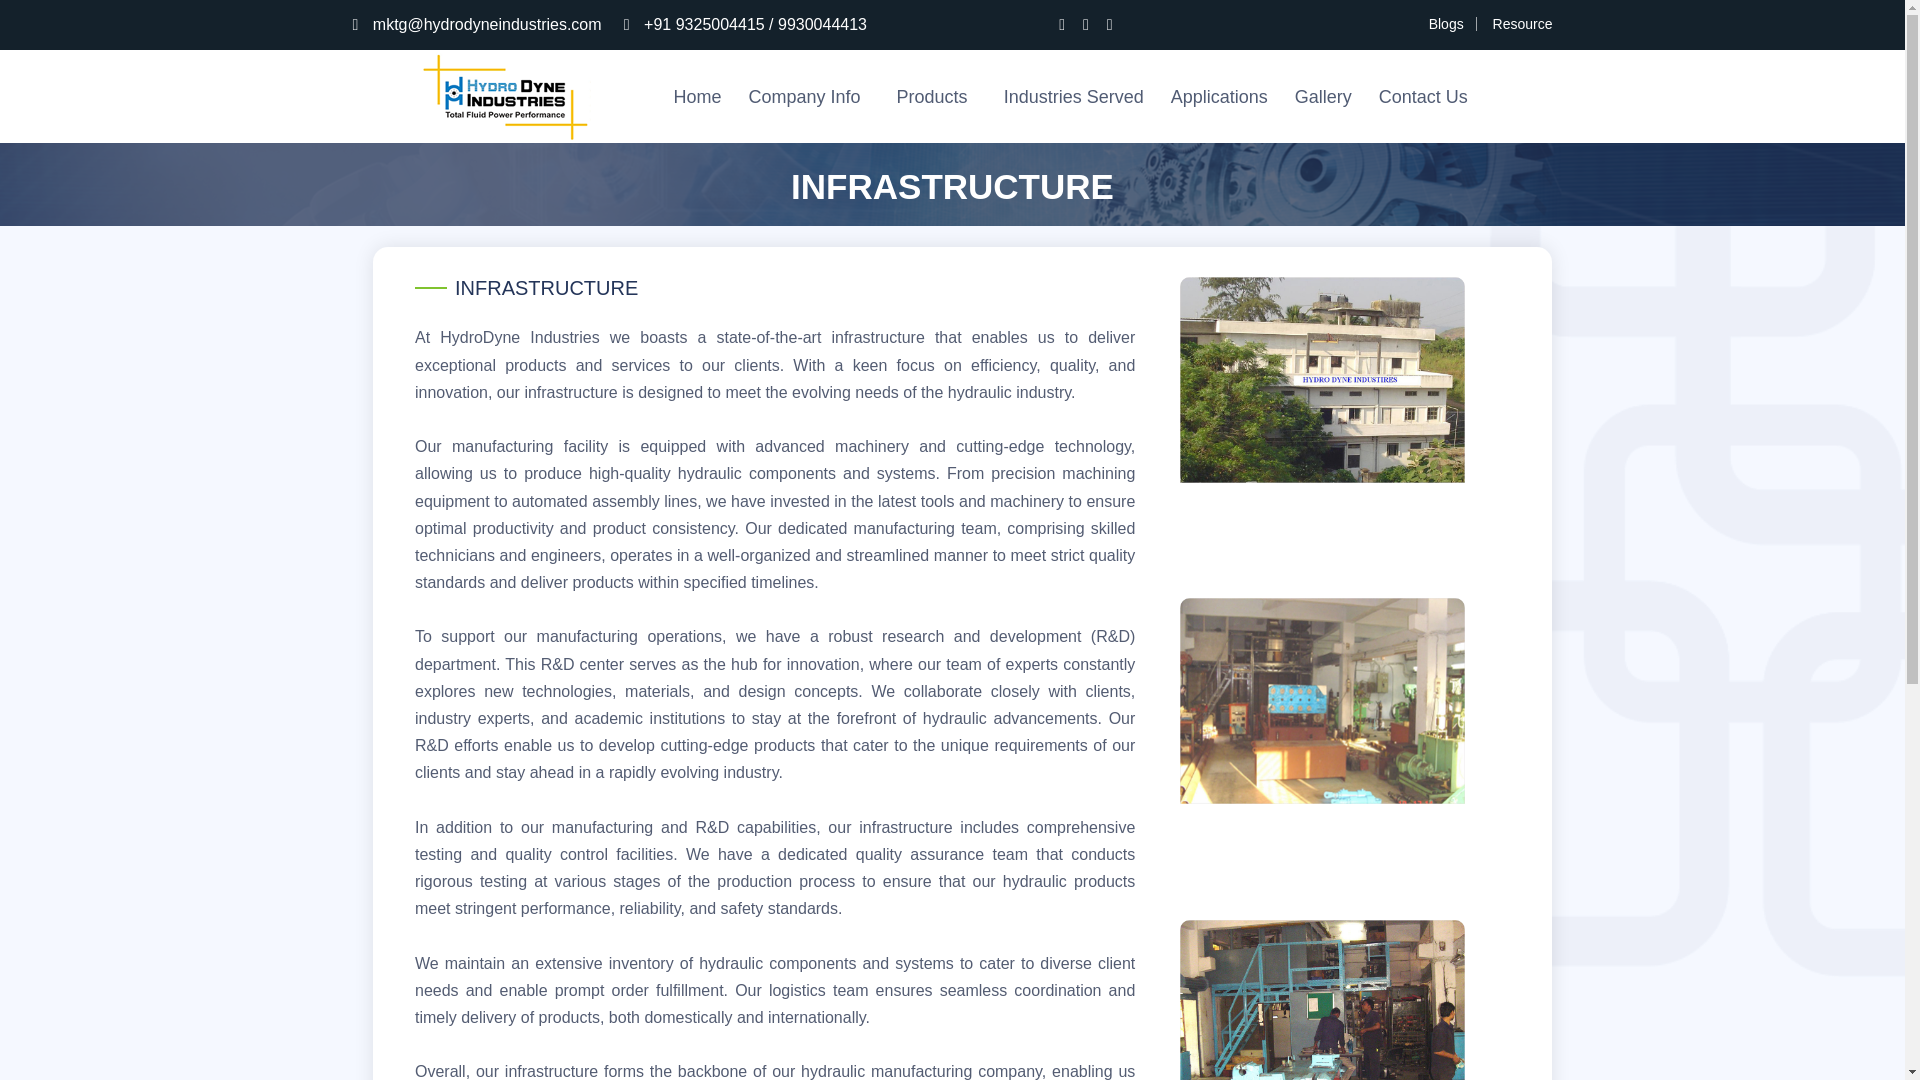 This screenshot has height=1080, width=1920. Describe the element at coordinates (1322, 97) in the screenshot. I see `Gallery` at that location.